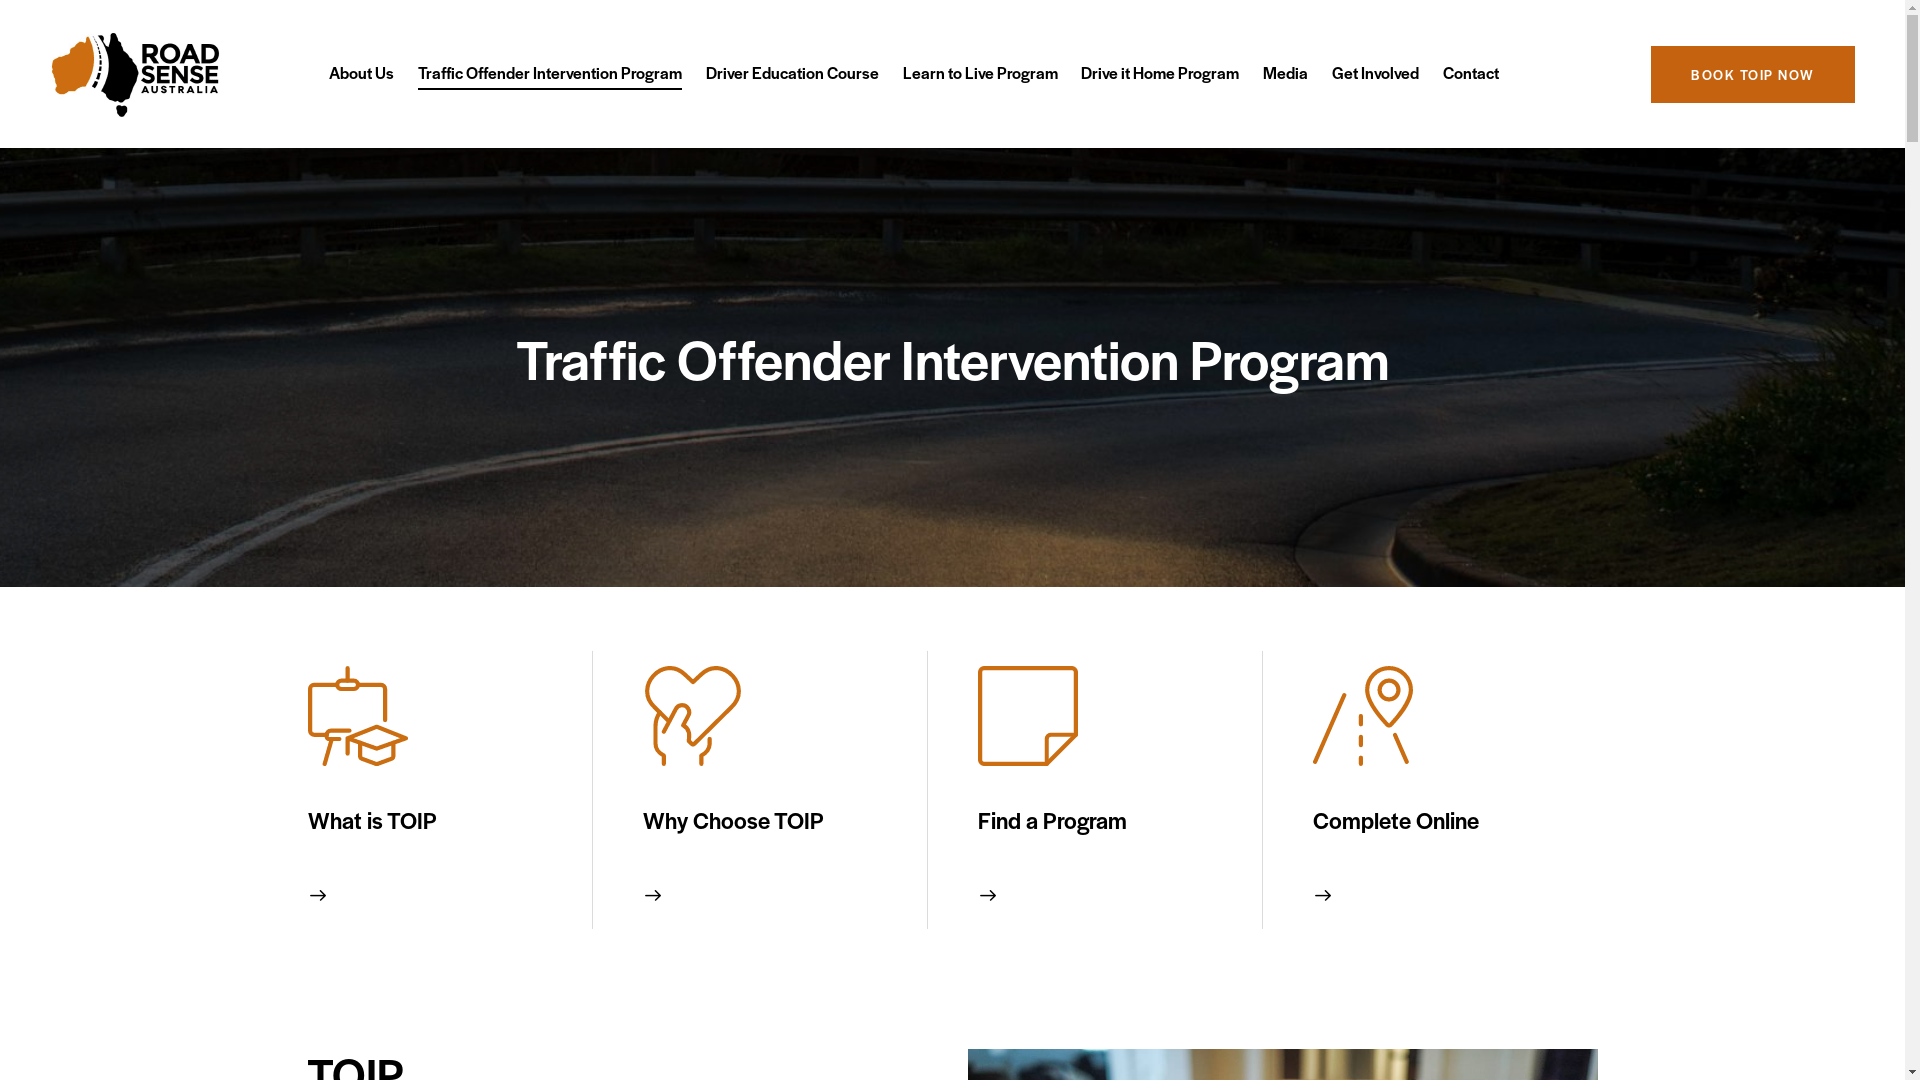  I want to click on Drive it Home Program, so click(1160, 74).